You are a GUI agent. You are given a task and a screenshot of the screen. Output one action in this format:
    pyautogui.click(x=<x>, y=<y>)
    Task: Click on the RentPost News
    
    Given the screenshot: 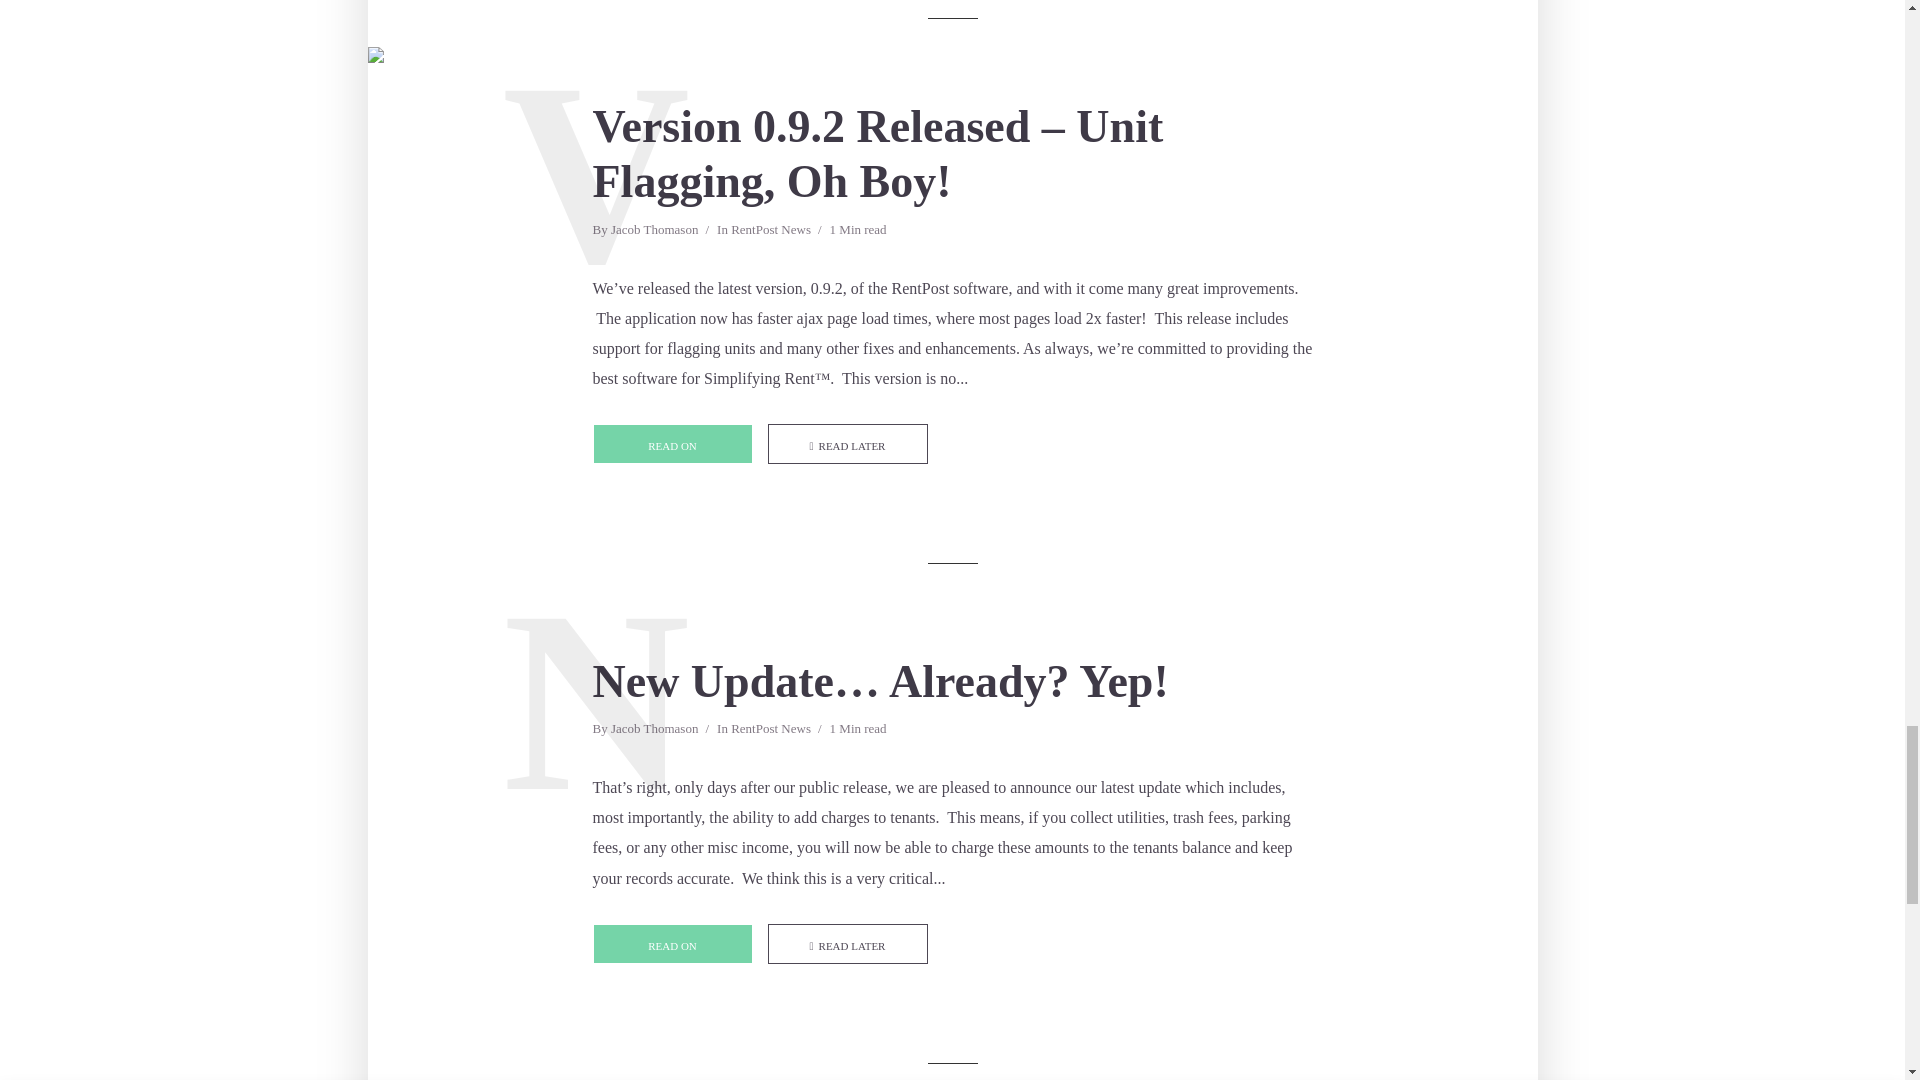 What is the action you would take?
    pyautogui.click(x=770, y=730)
    